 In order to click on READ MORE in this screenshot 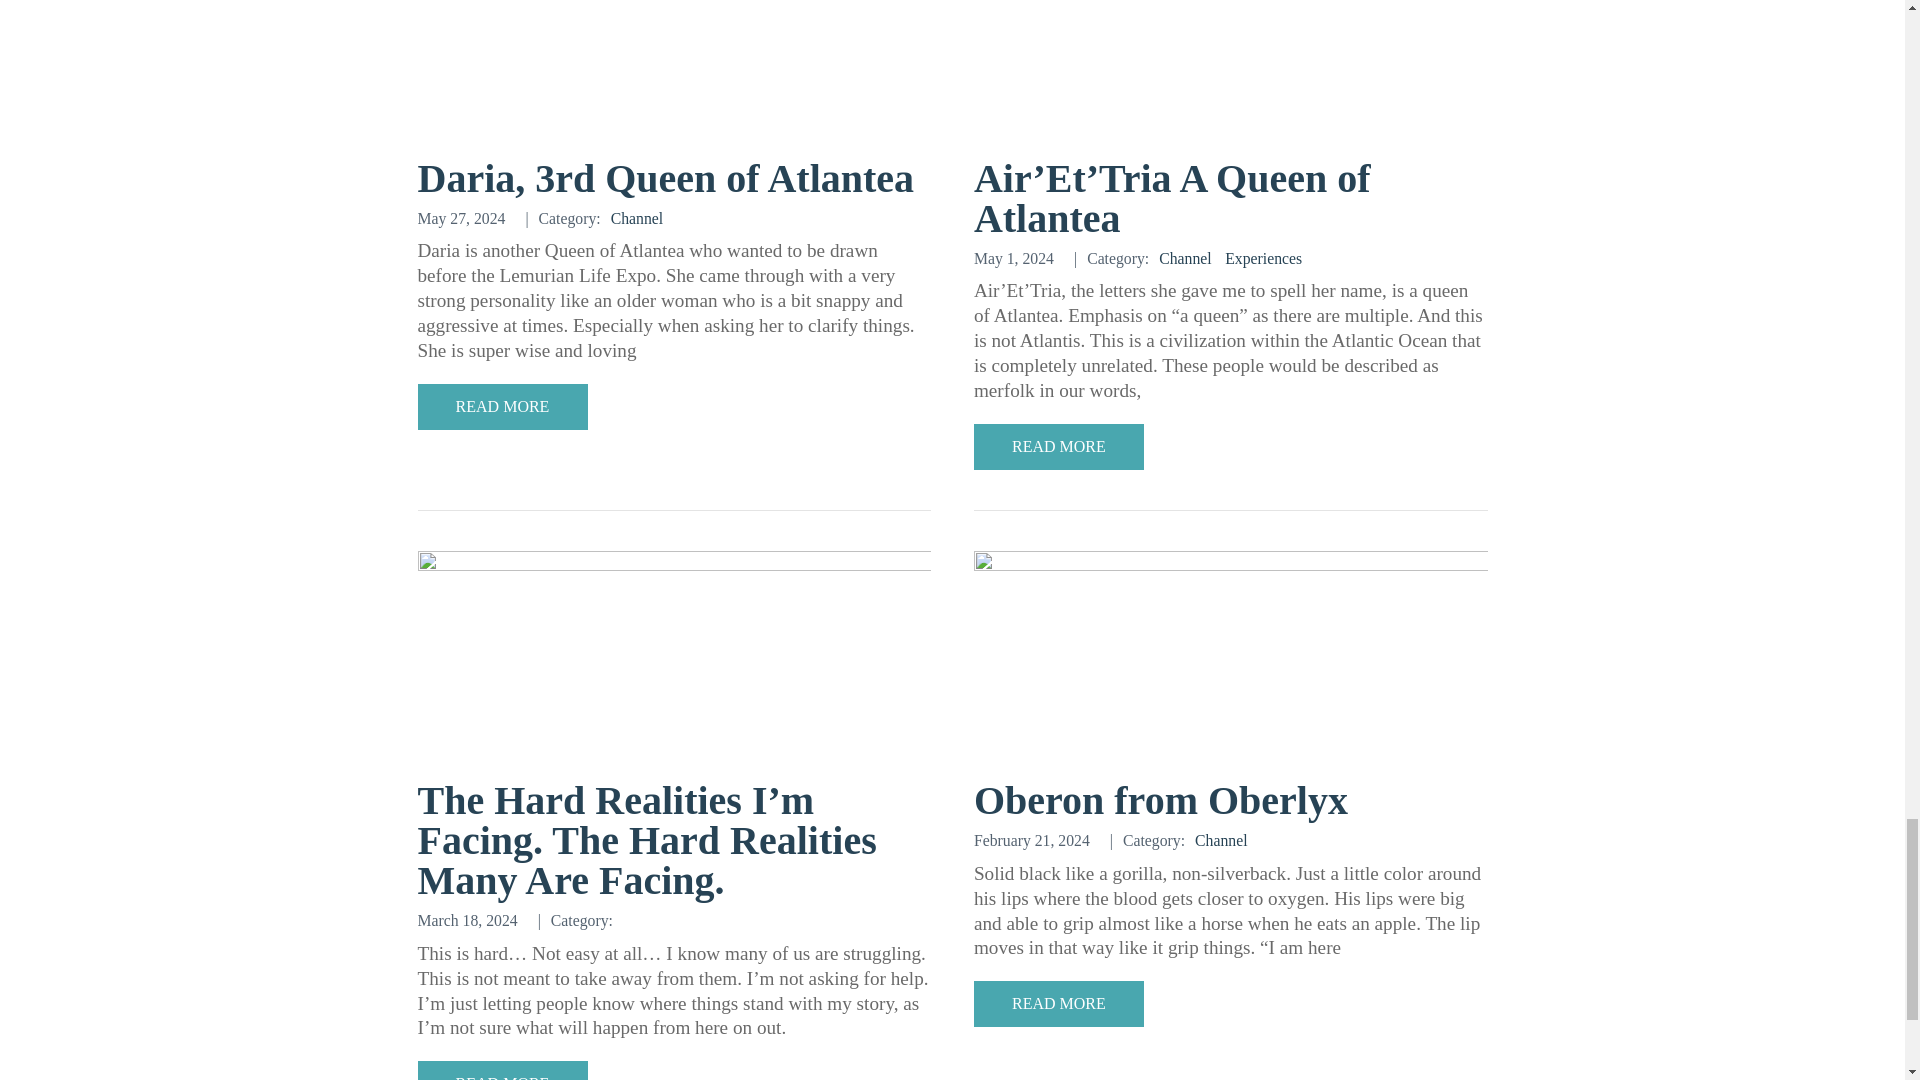, I will do `click(502, 406)`.